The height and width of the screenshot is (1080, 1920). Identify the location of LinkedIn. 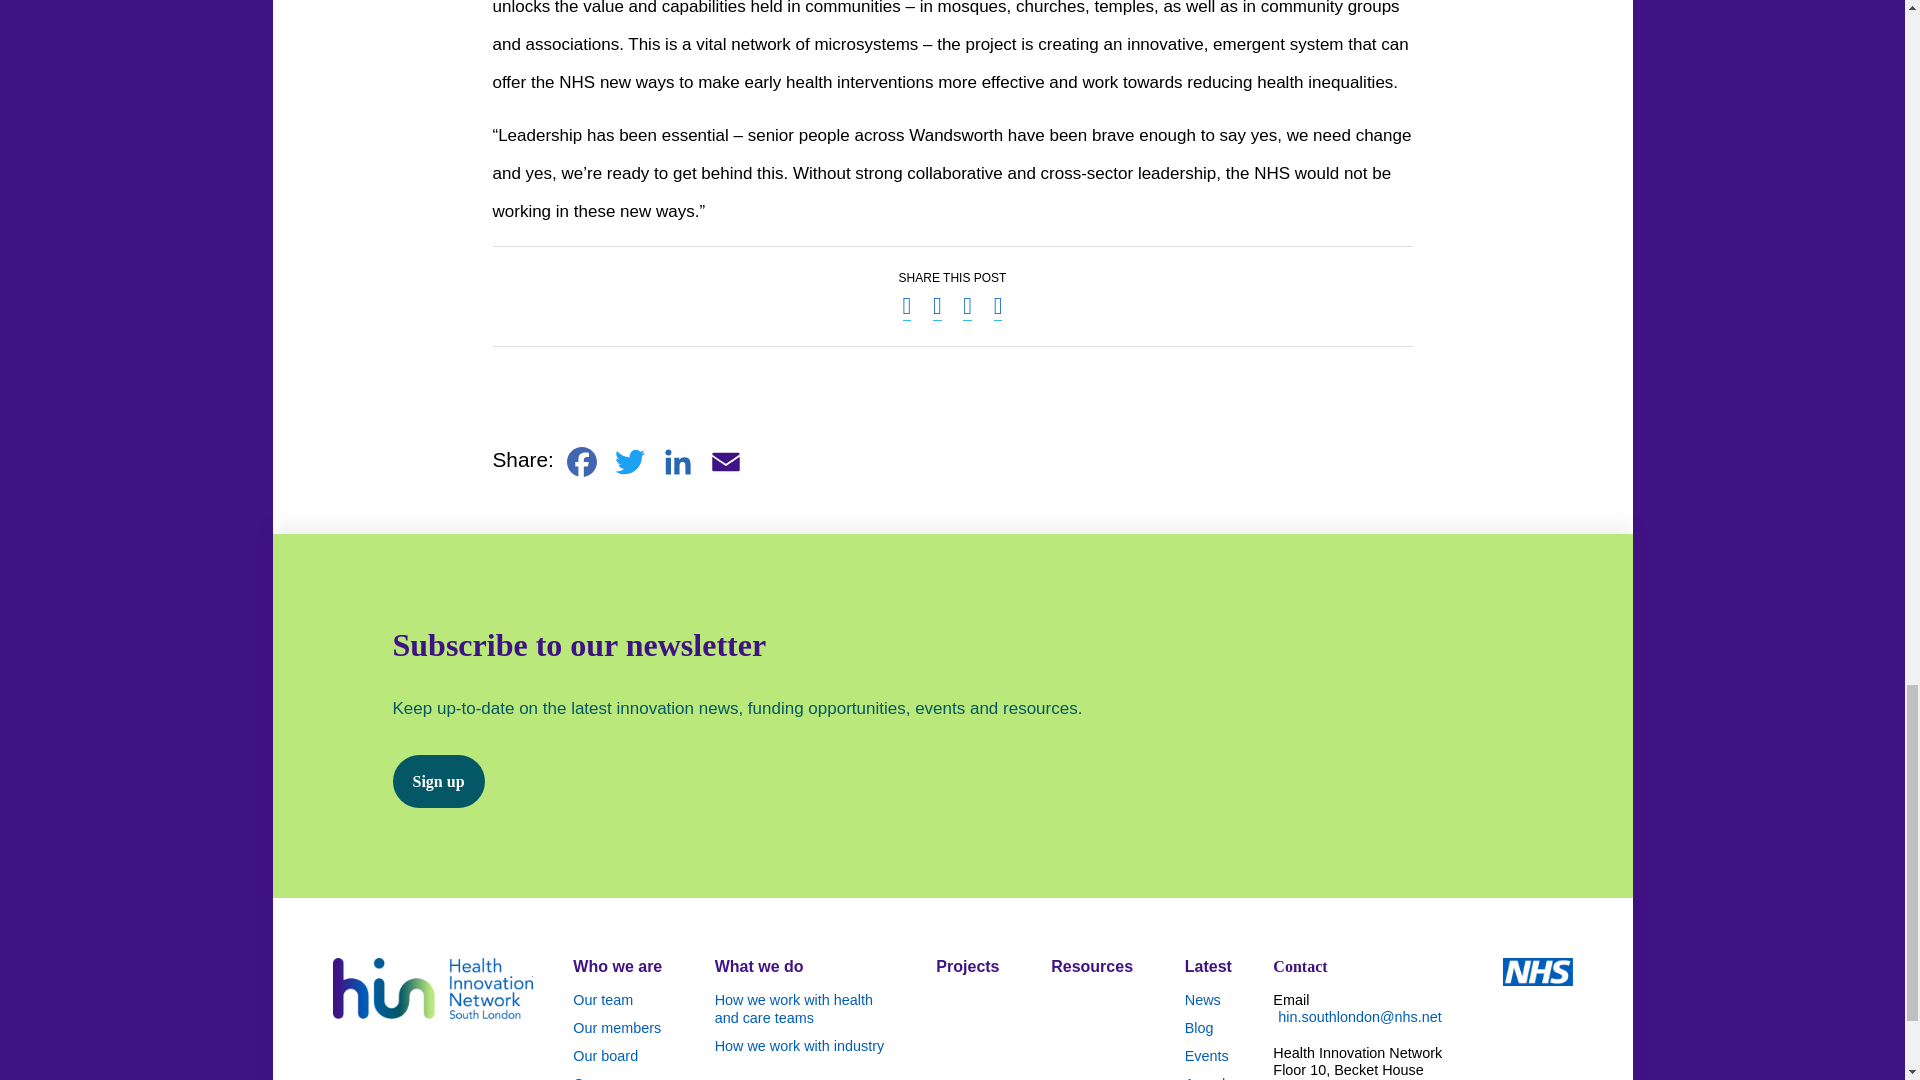
(678, 462).